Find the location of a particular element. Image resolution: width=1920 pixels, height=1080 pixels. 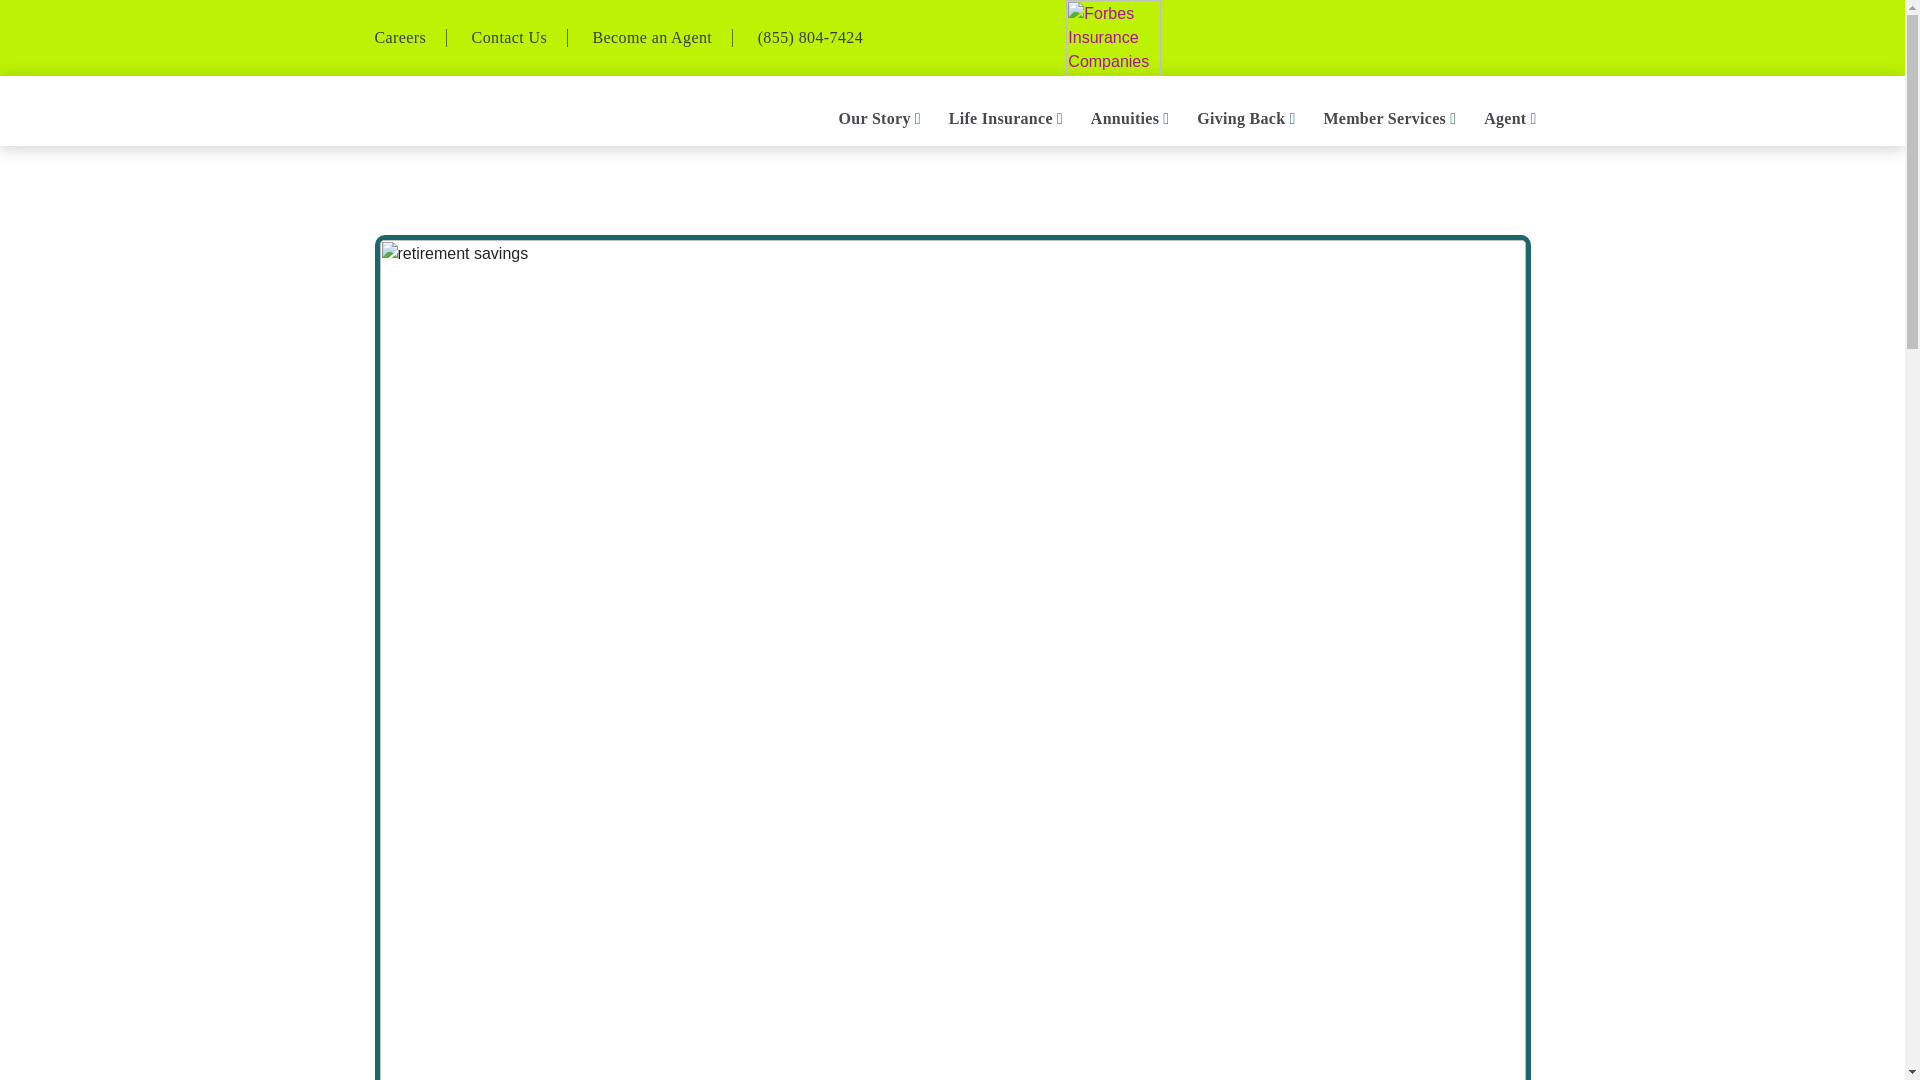

Our Story is located at coordinates (875, 118).